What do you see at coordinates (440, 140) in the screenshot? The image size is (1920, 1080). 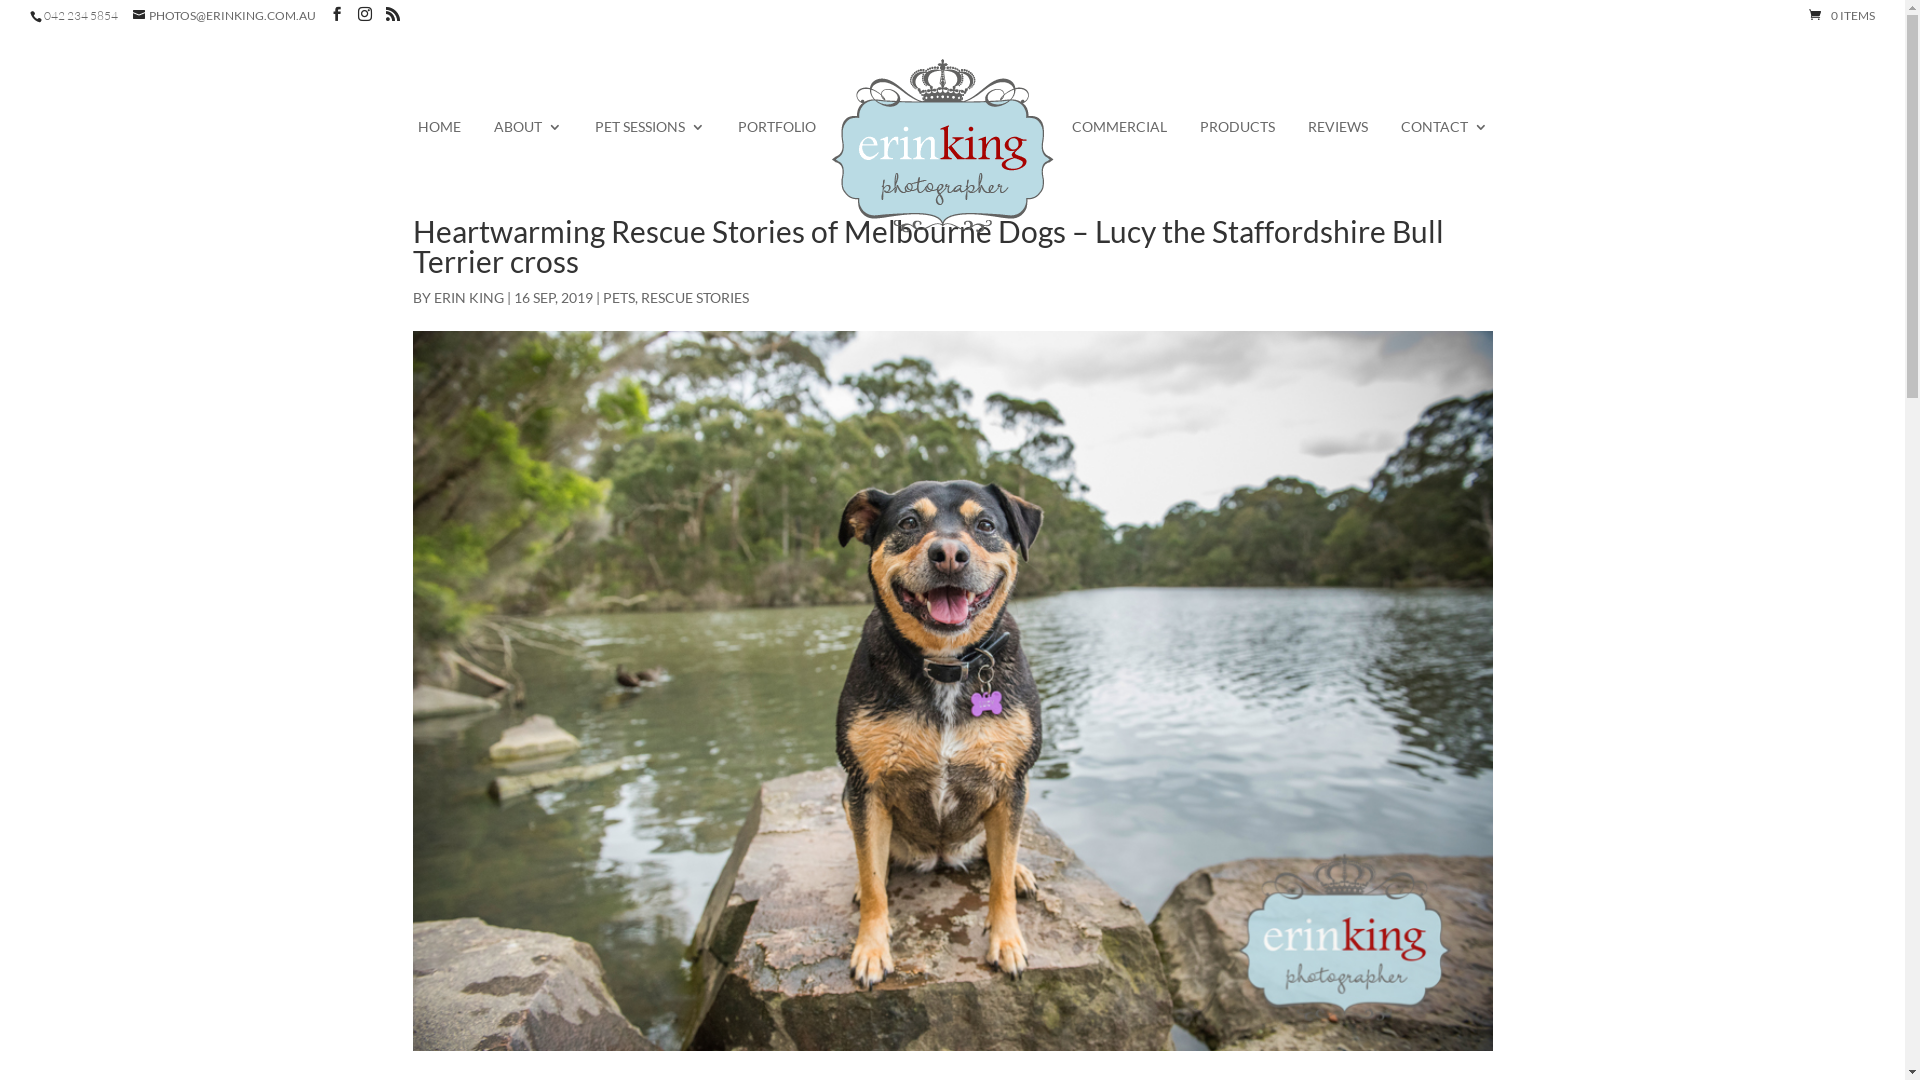 I see `HOME` at bounding box center [440, 140].